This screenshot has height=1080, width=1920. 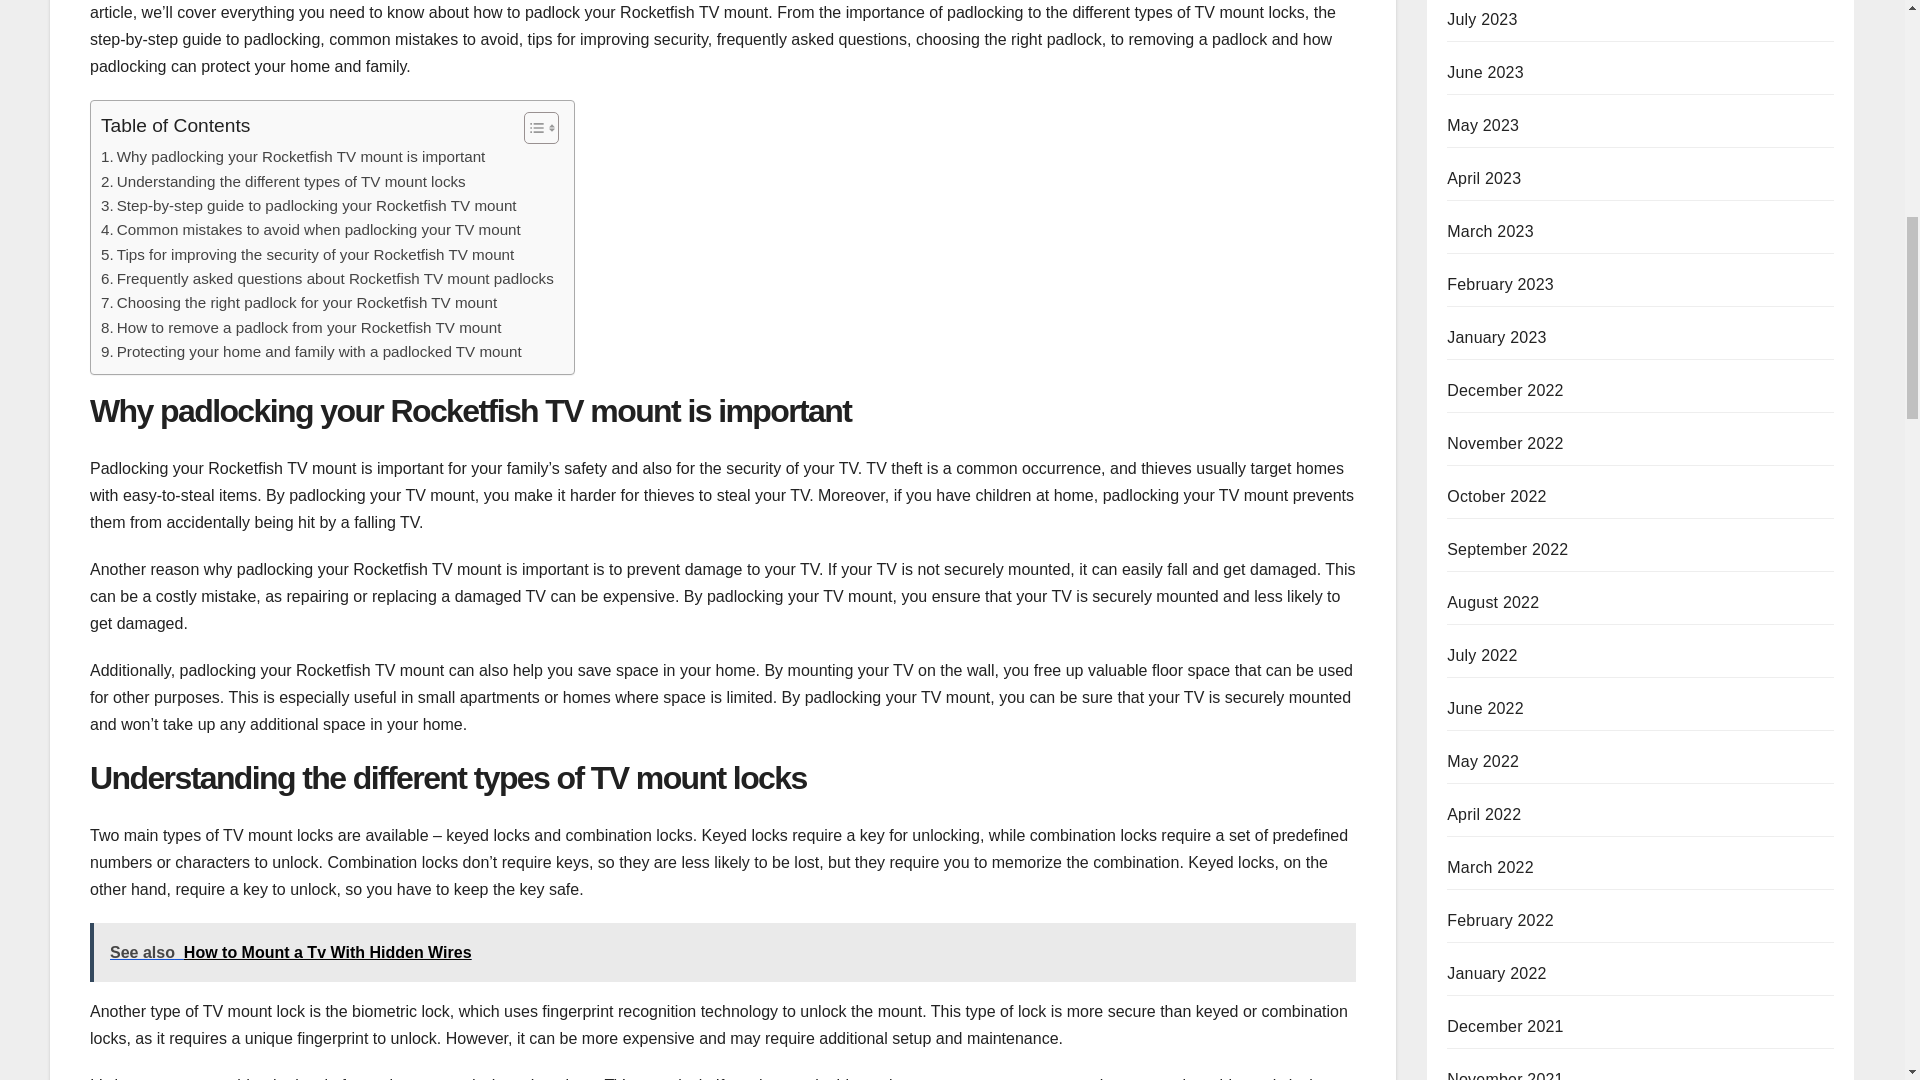 What do you see at coordinates (299, 302) in the screenshot?
I see `Choosing the right padlock for your Rocketfish TV mount` at bounding box center [299, 302].